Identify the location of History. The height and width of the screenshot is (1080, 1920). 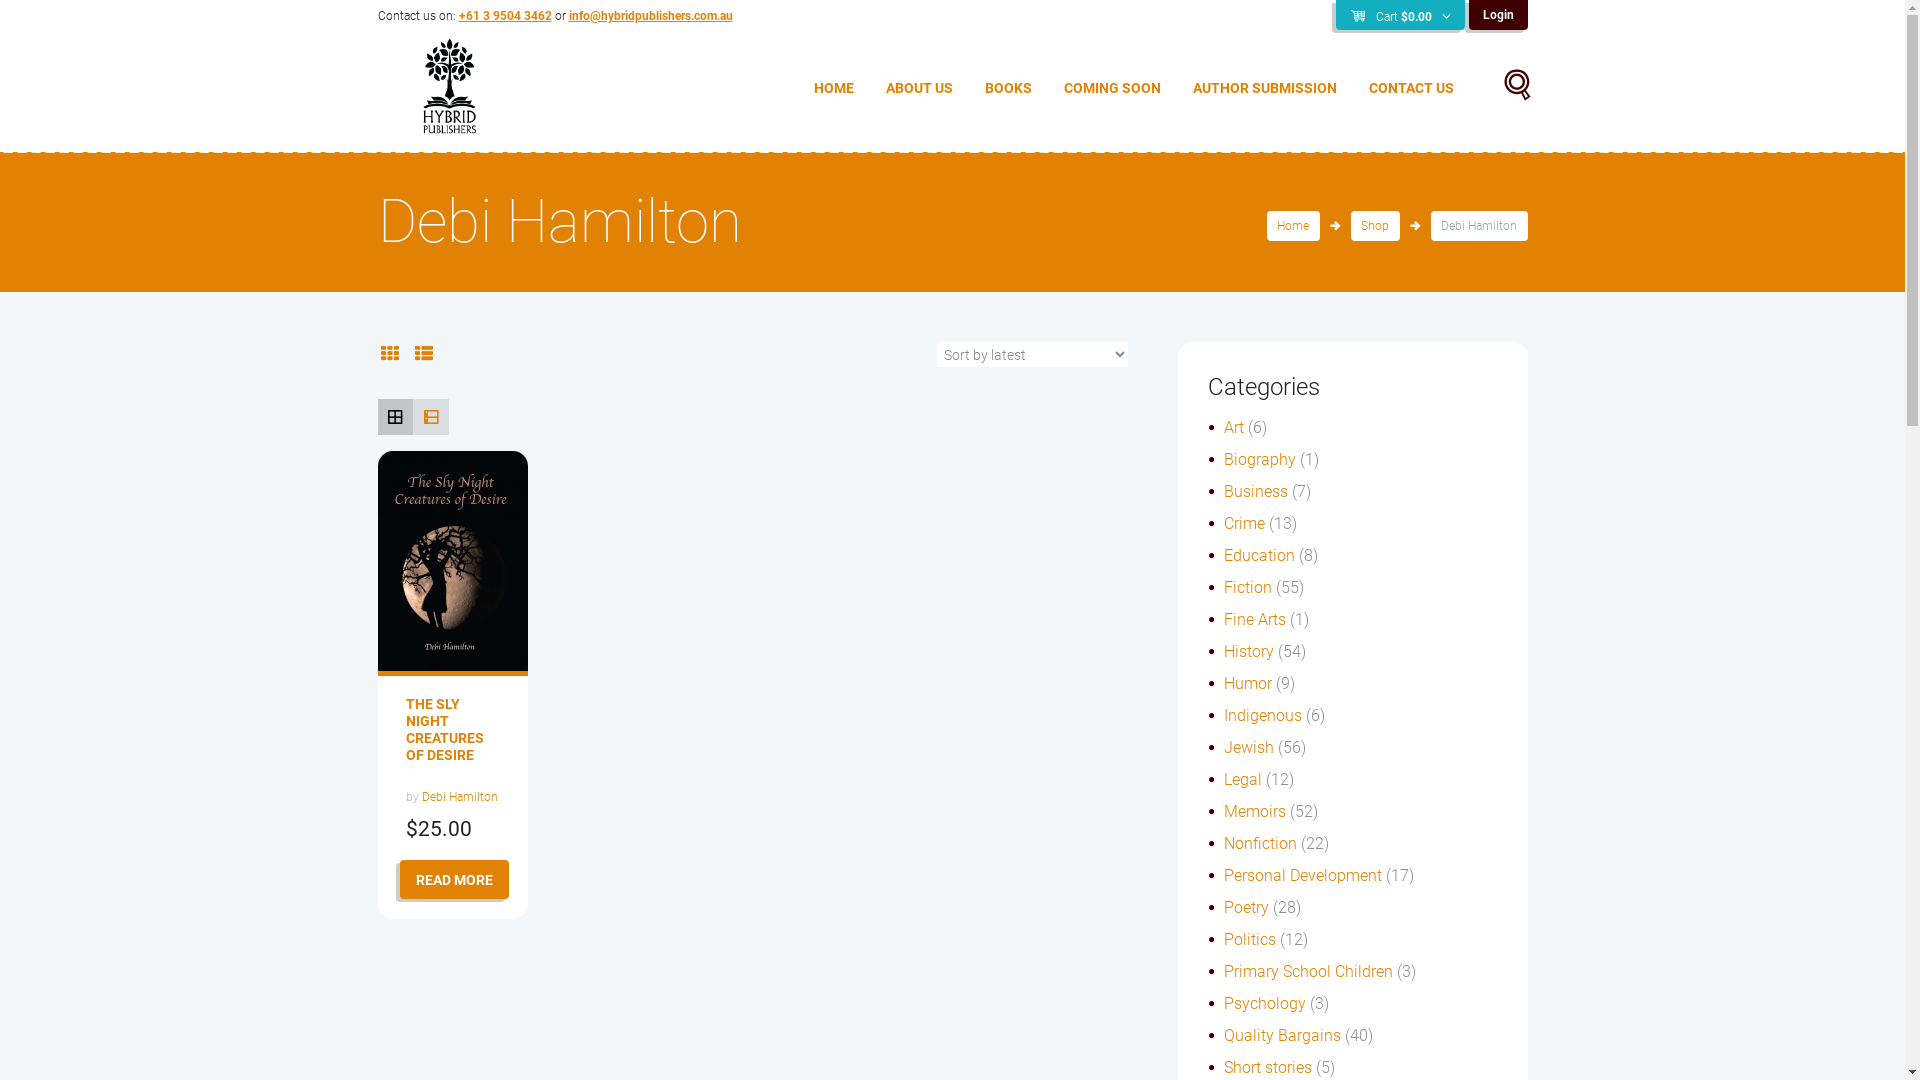
(1249, 652).